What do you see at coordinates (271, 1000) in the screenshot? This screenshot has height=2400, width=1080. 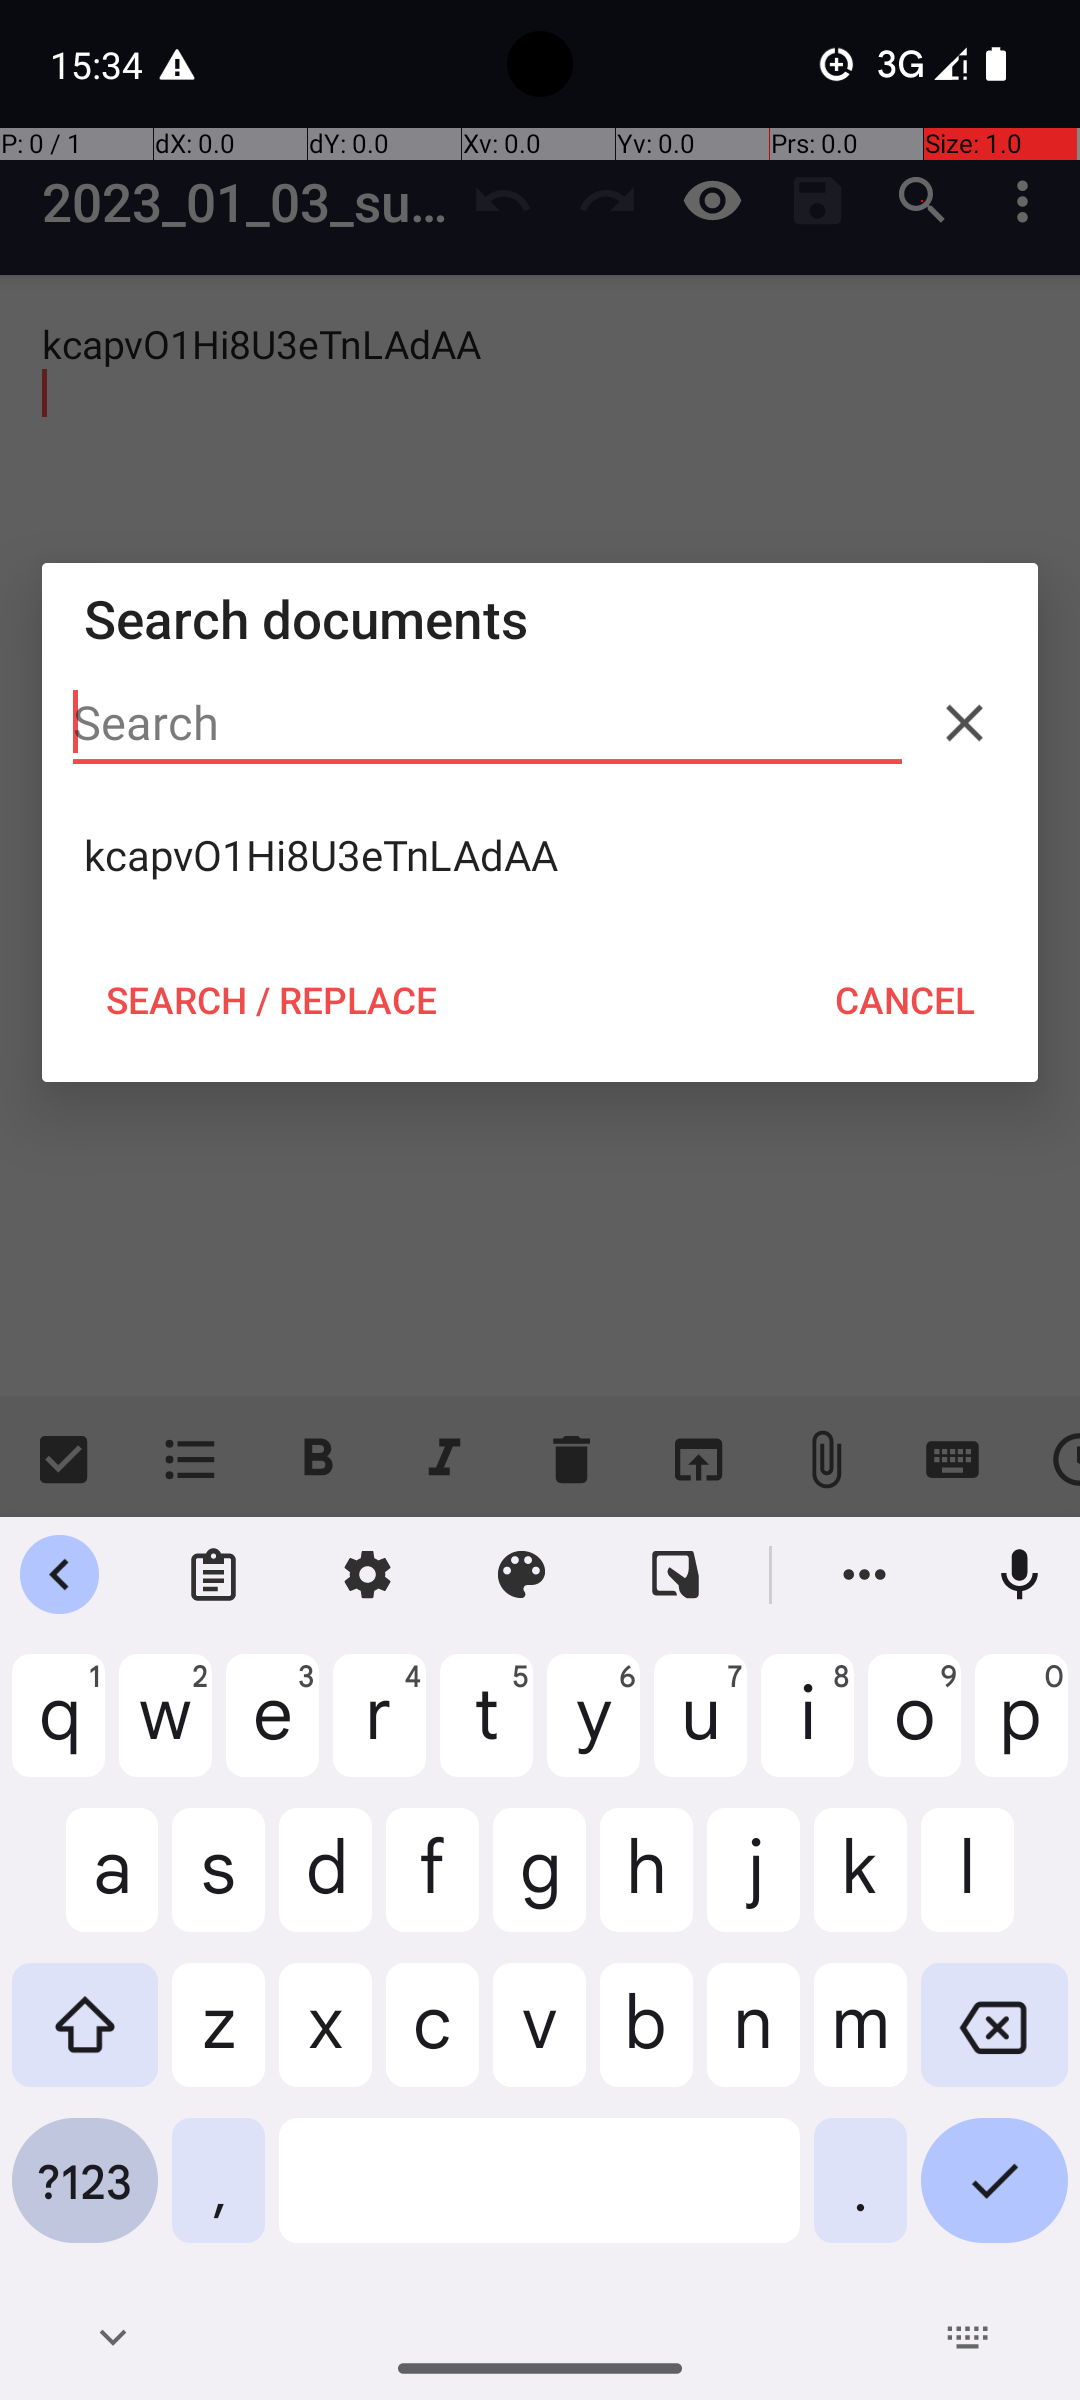 I see `SEARCH / REPLACE` at bounding box center [271, 1000].